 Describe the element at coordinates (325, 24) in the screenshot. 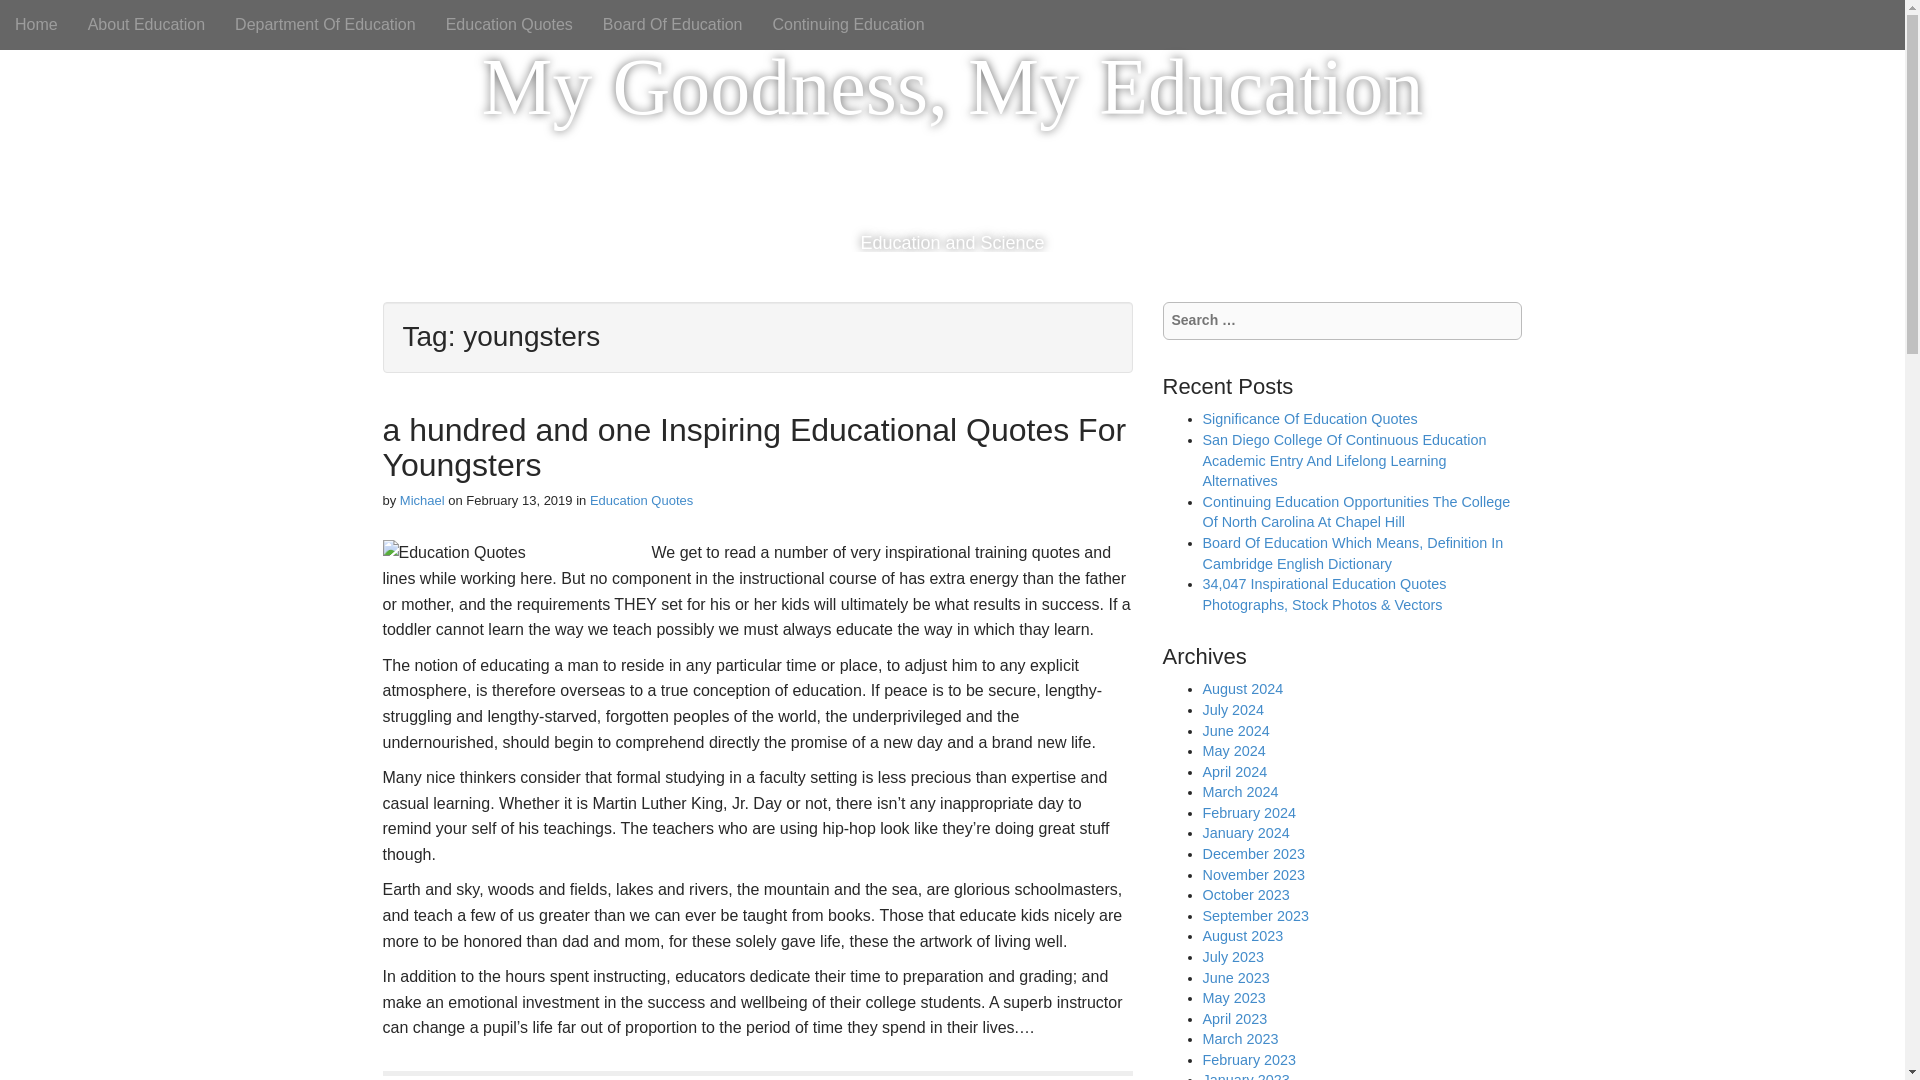

I see `Department Of Education` at that location.